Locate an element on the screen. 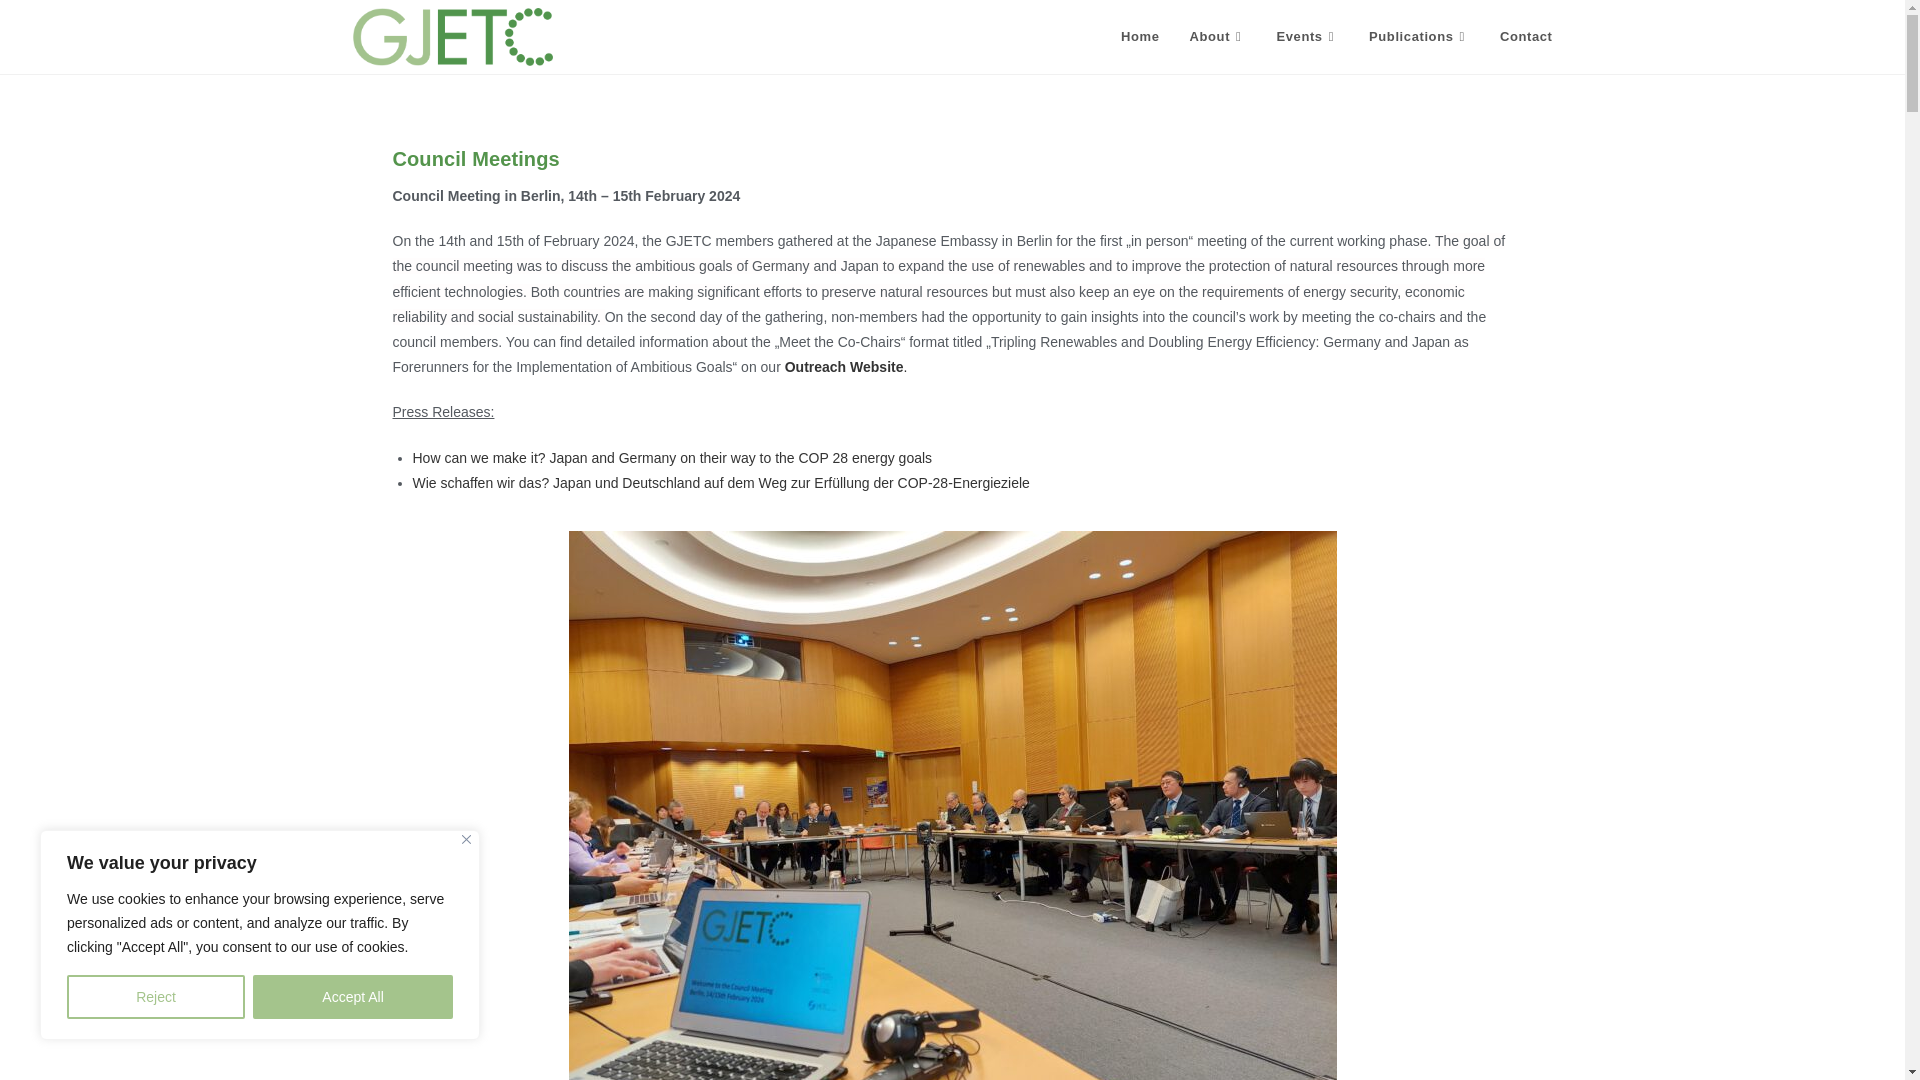 The height and width of the screenshot is (1080, 1920). Accept All is located at coordinates (353, 997).